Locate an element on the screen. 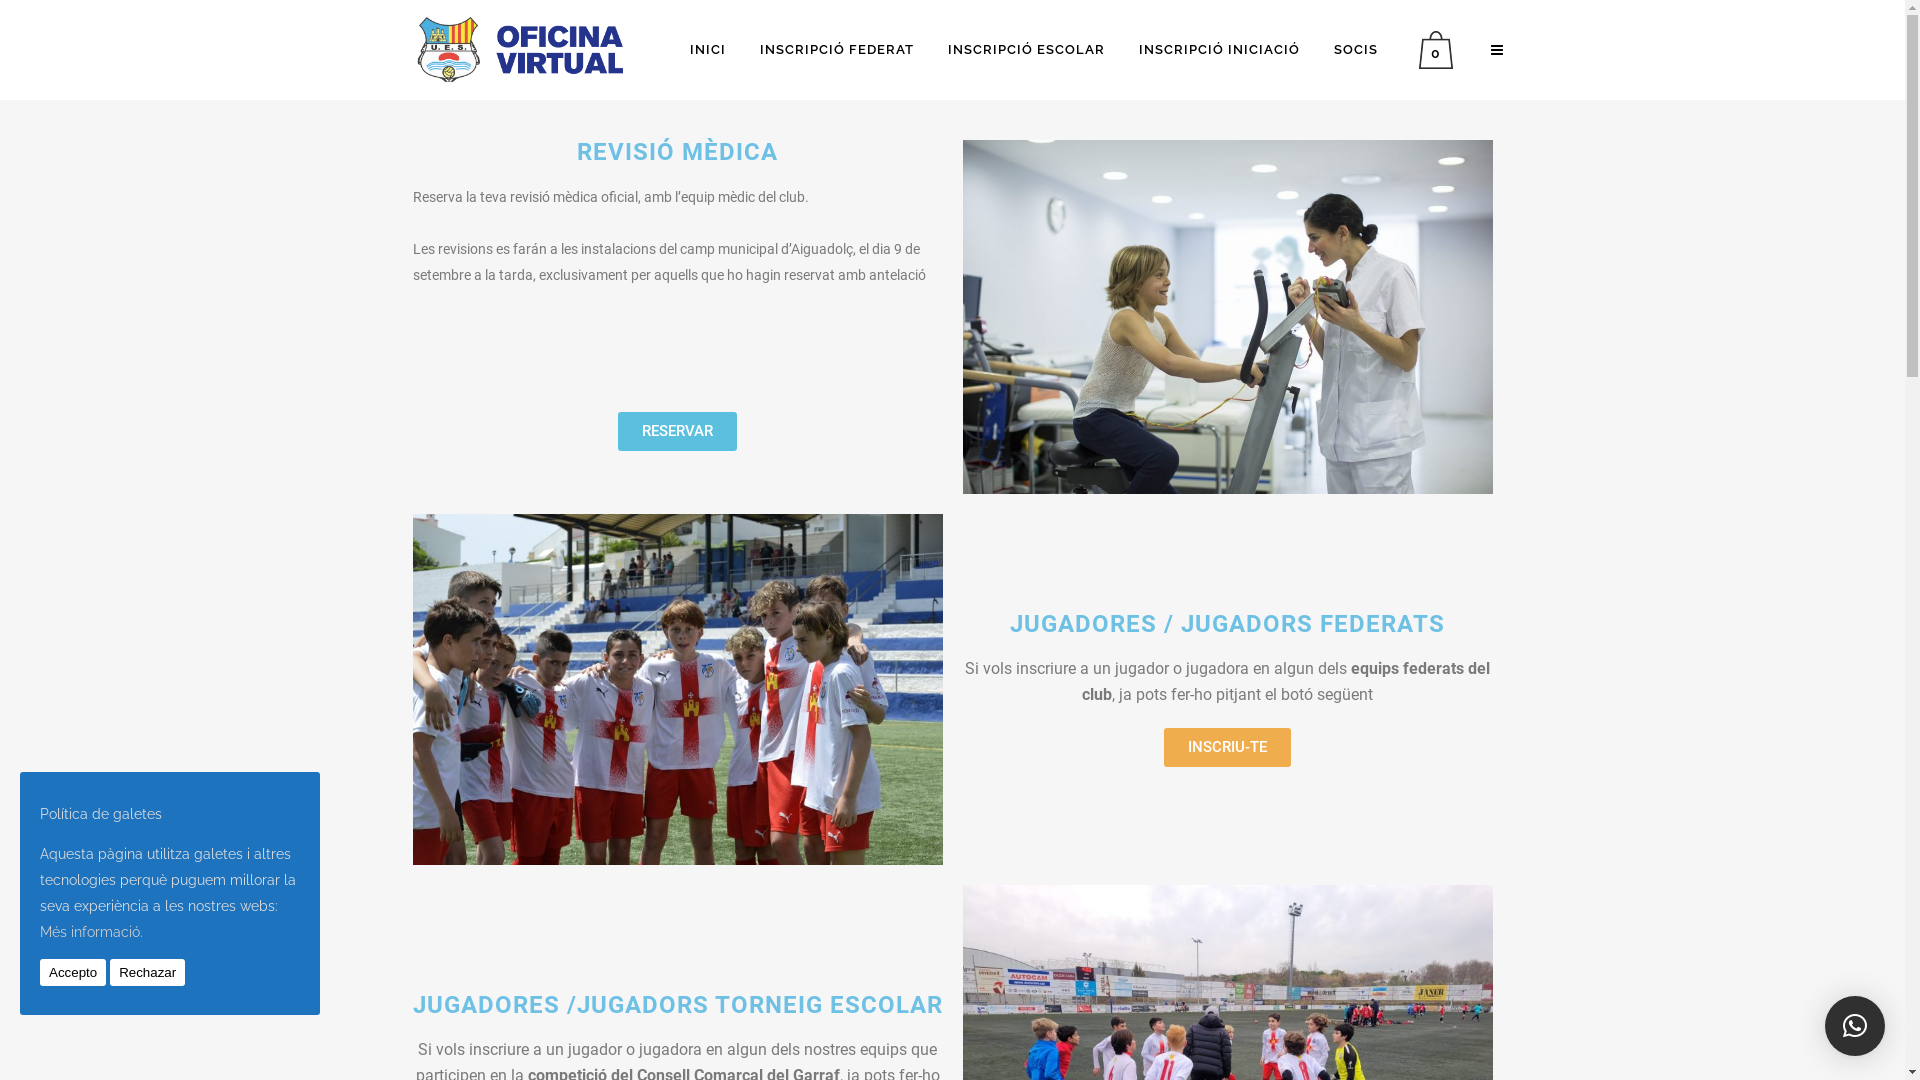 This screenshot has width=1920, height=1080. CONDICIONS DE COMPRA is located at coordinates (977, 1024).